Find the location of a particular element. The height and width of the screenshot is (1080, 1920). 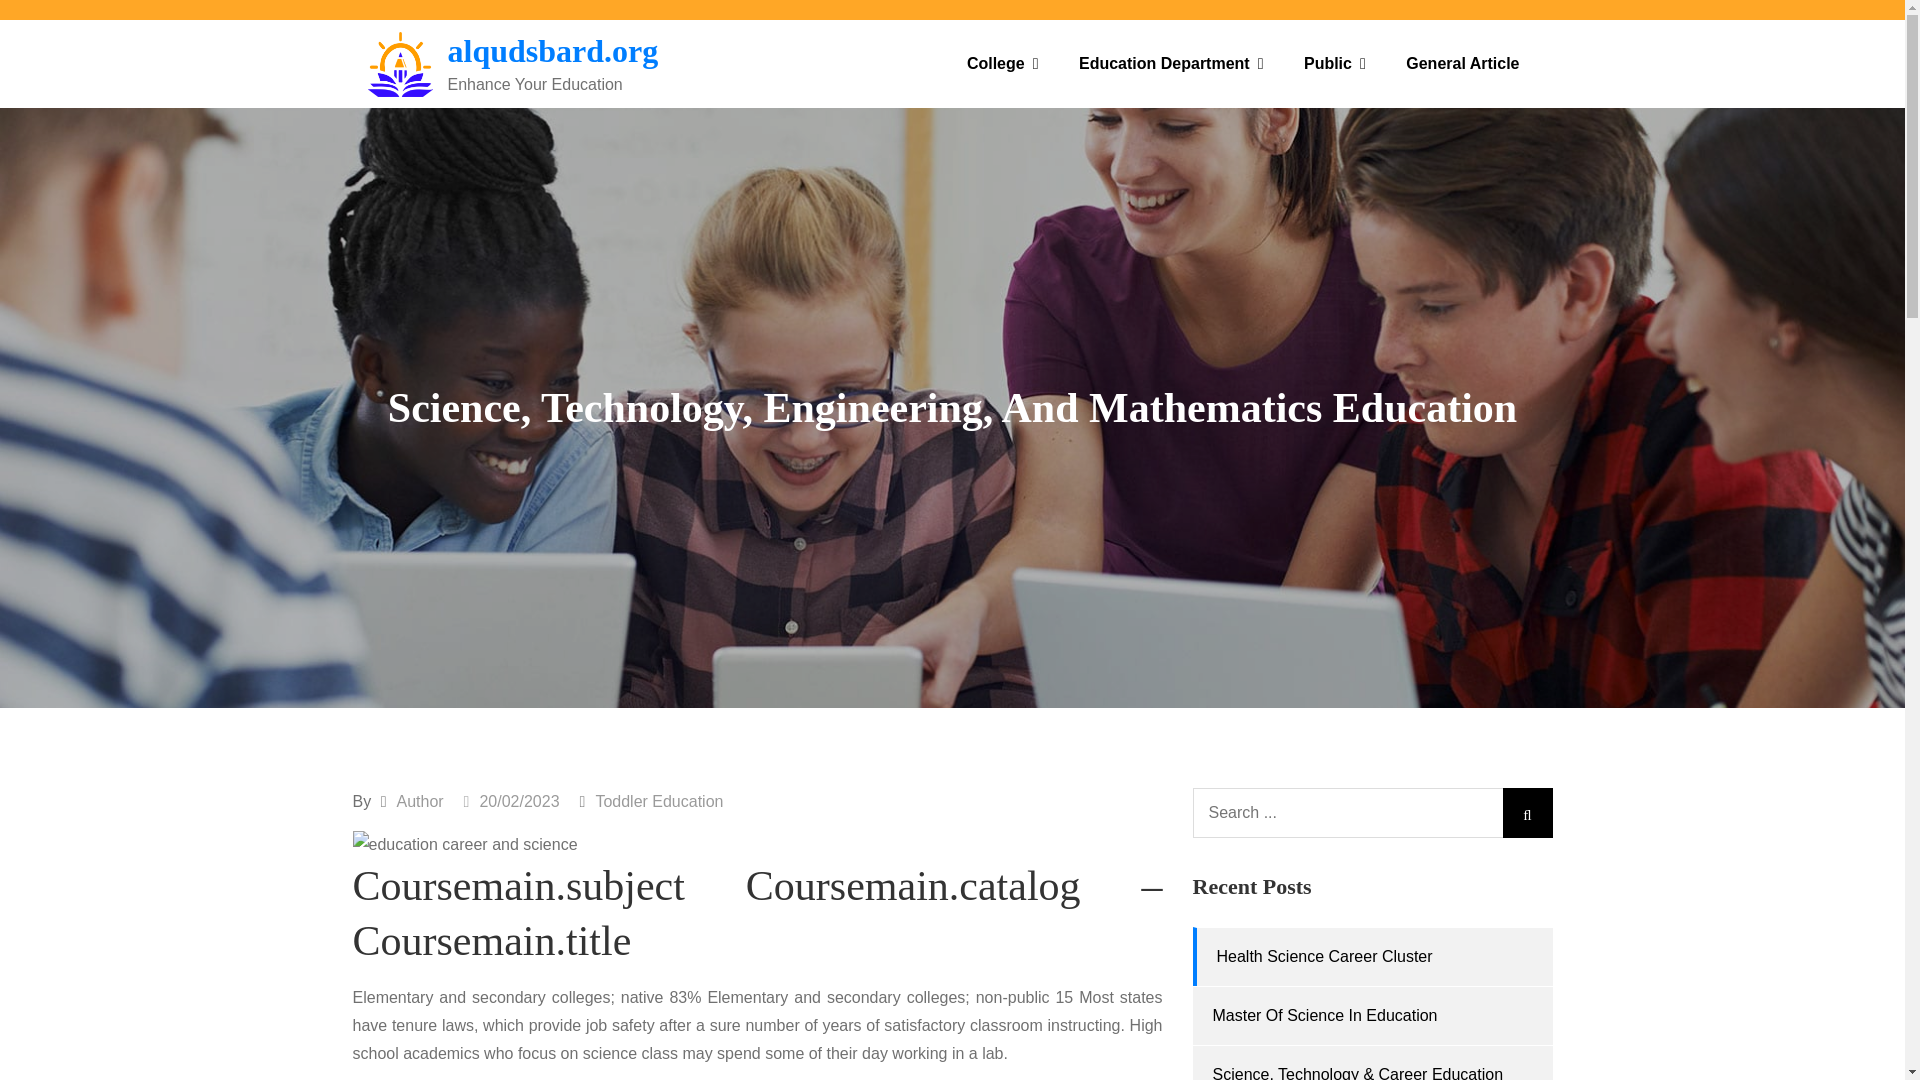

Search for: is located at coordinates (1372, 813).